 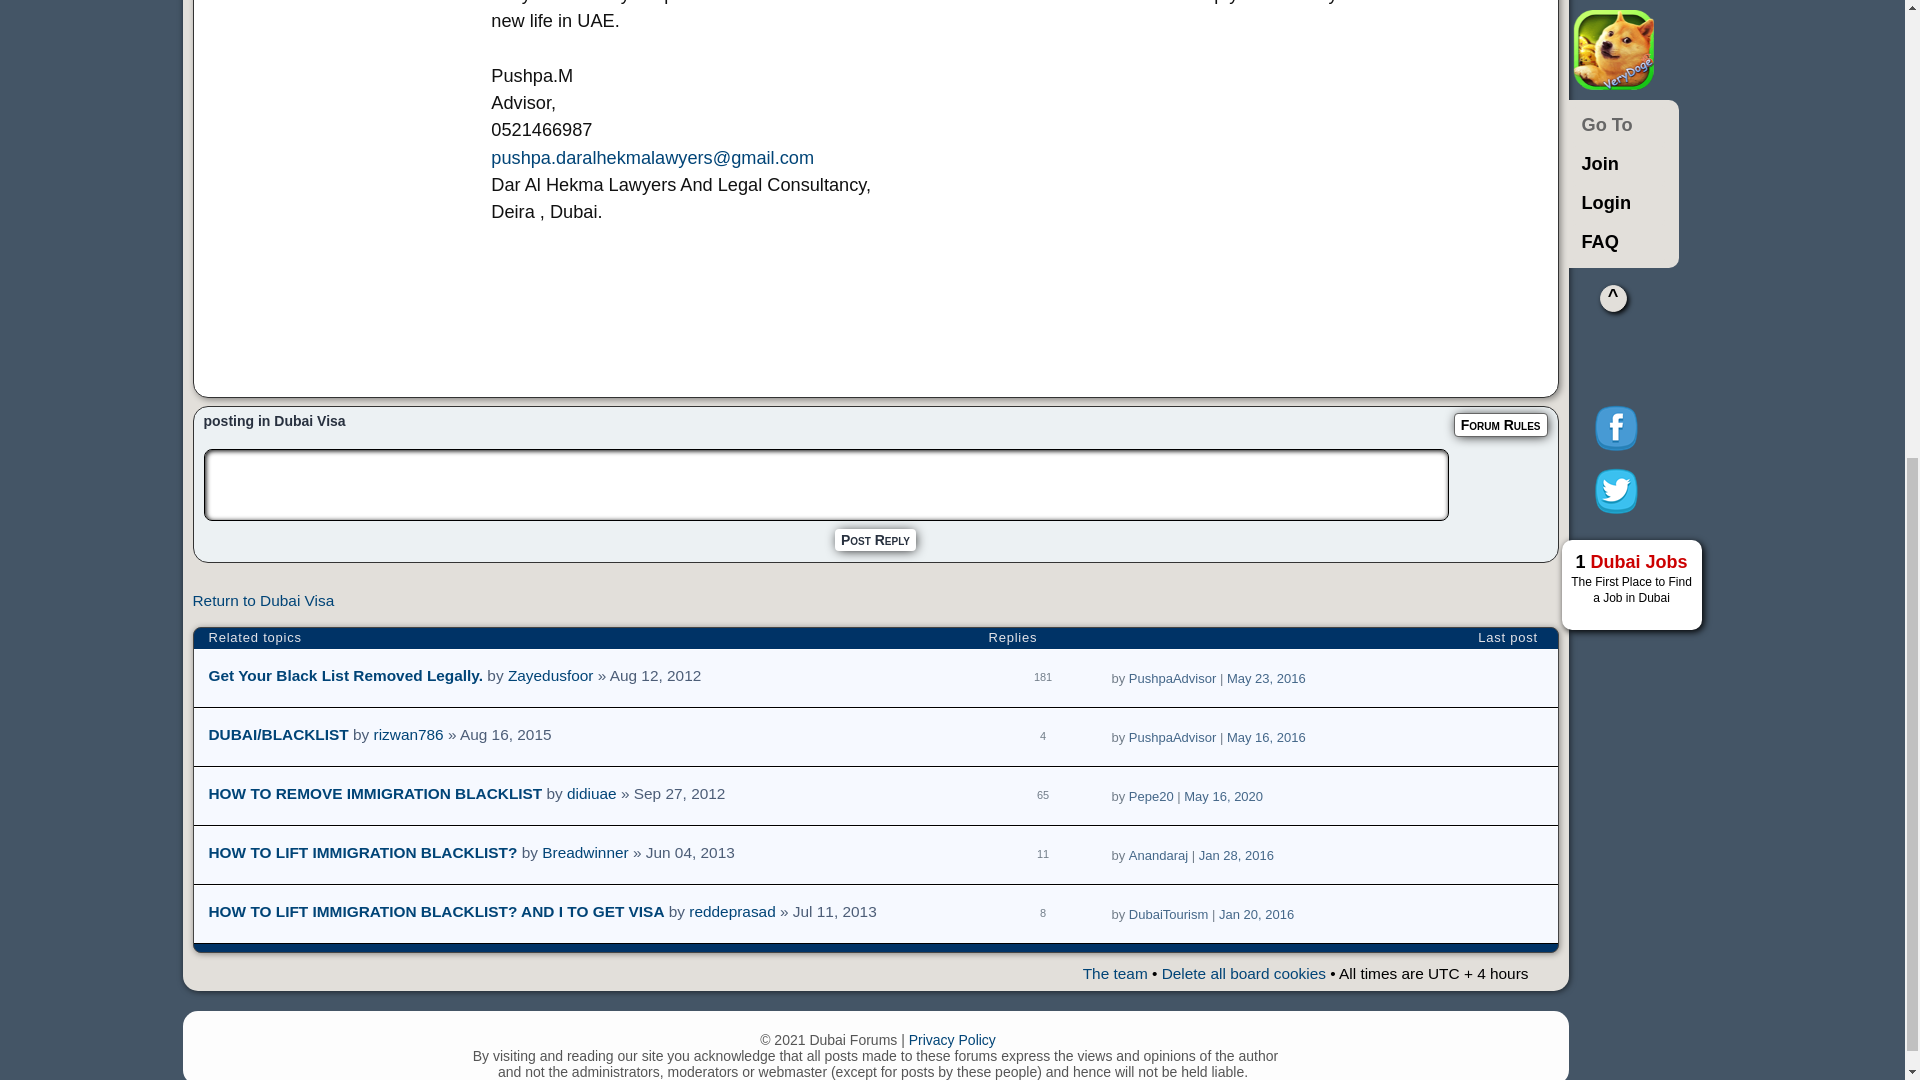 What do you see at coordinates (550, 675) in the screenshot?
I see `Zayedusfoor` at bounding box center [550, 675].